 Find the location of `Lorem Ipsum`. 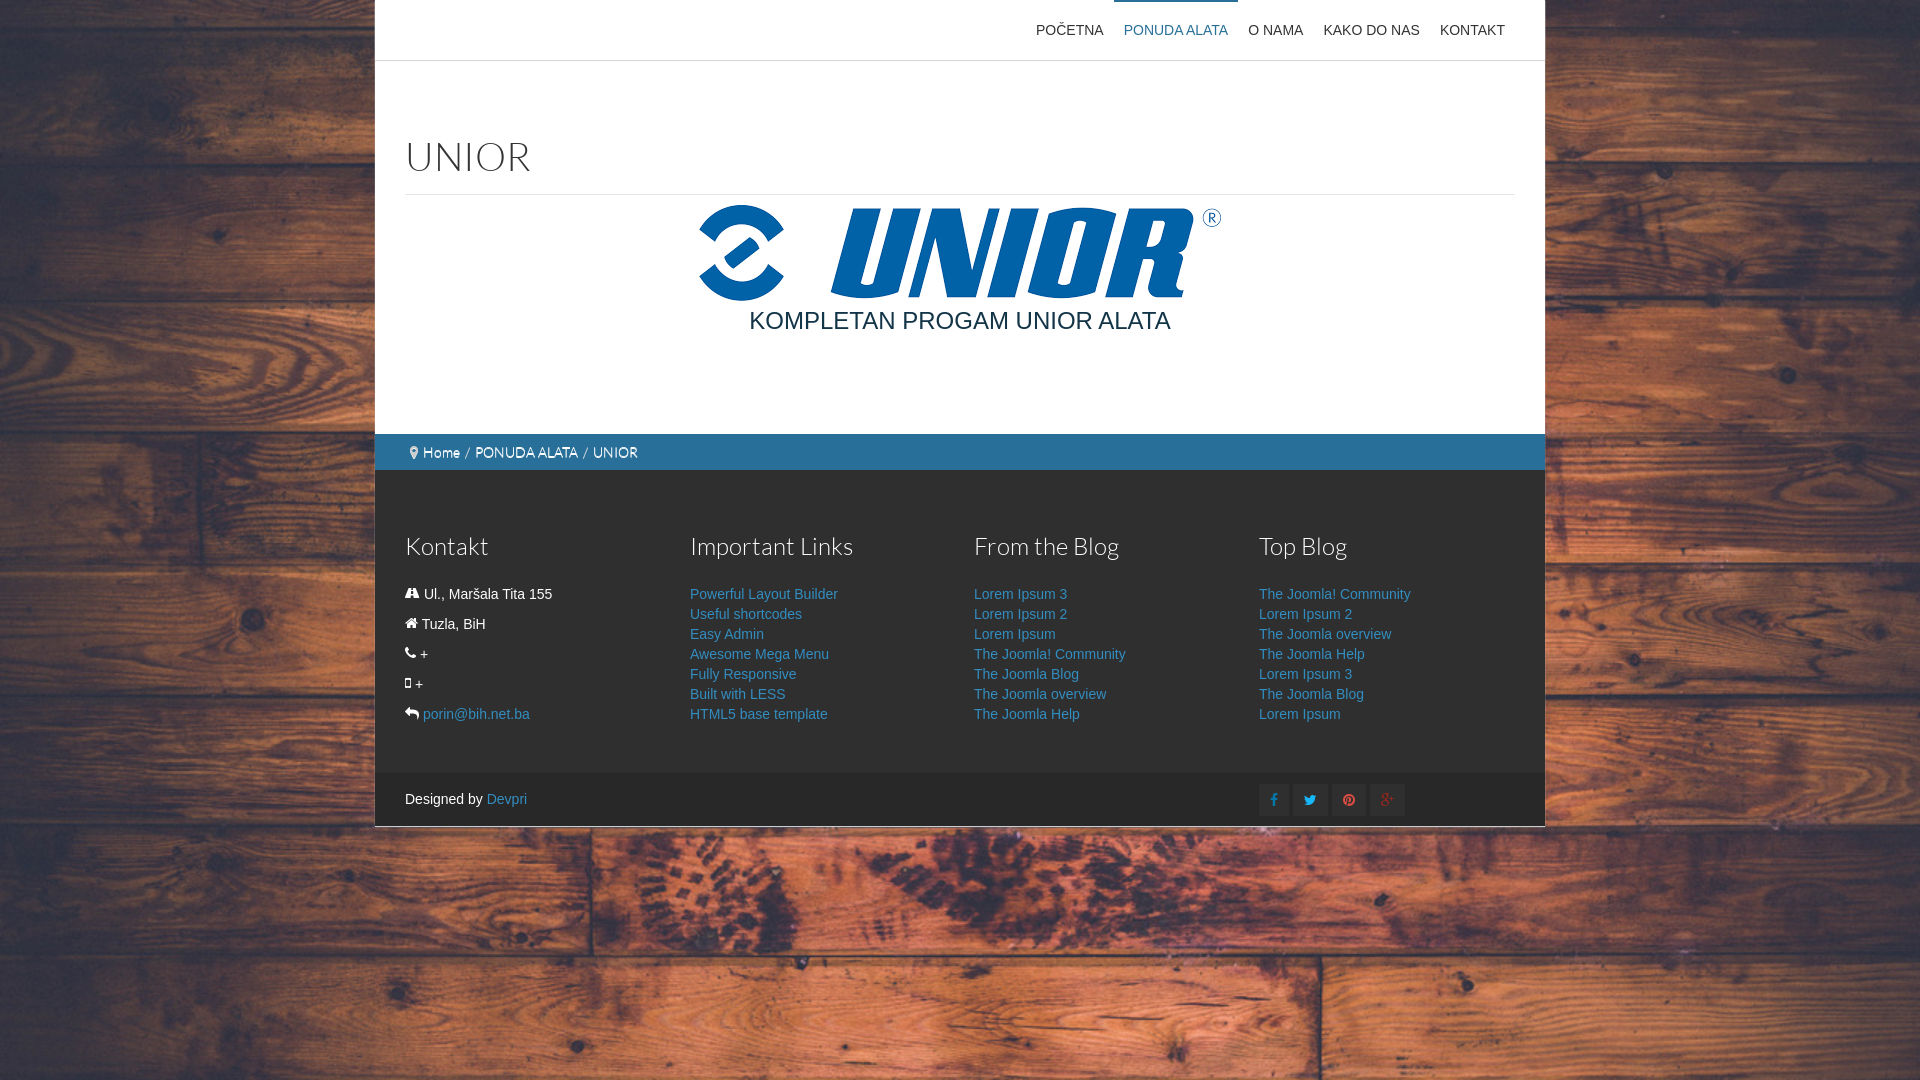

Lorem Ipsum is located at coordinates (1300, 713).